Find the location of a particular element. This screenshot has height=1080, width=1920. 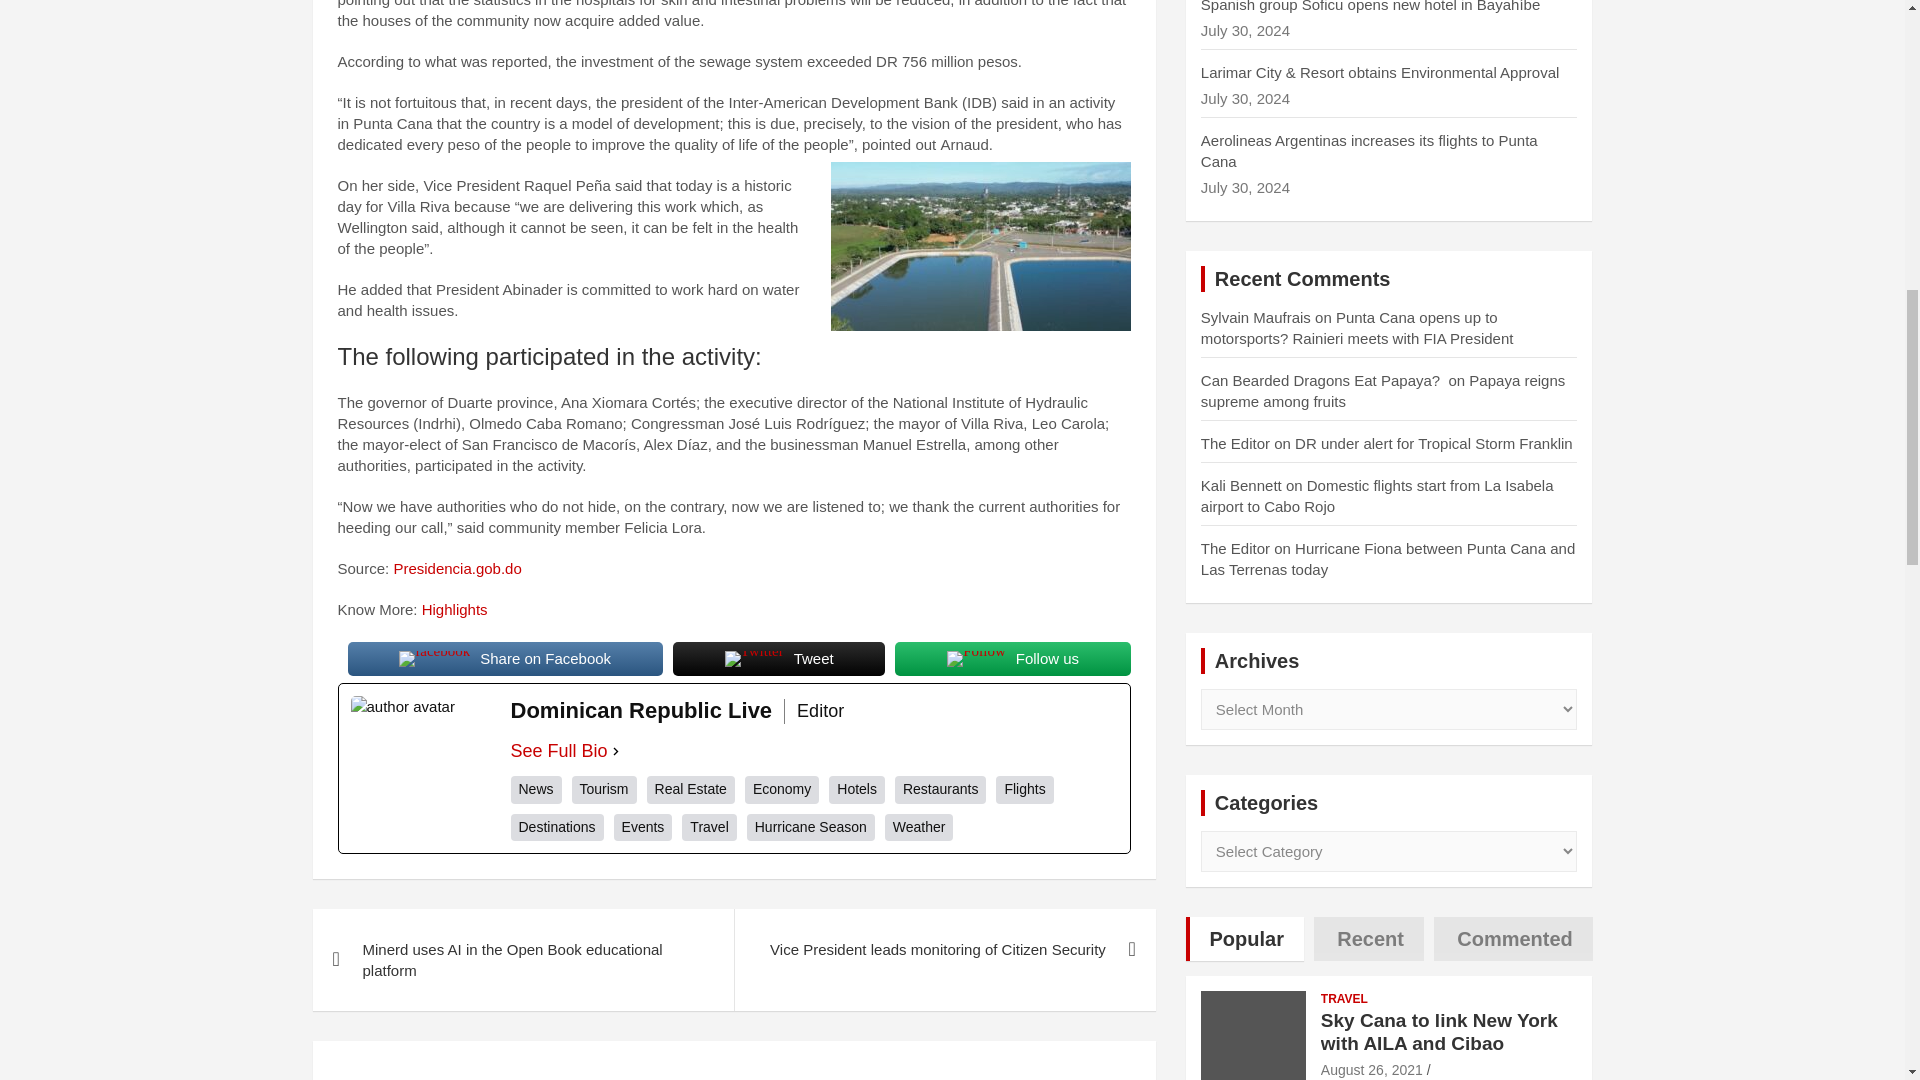

Presidencia.gob.do is located at coordinates (456, 568).